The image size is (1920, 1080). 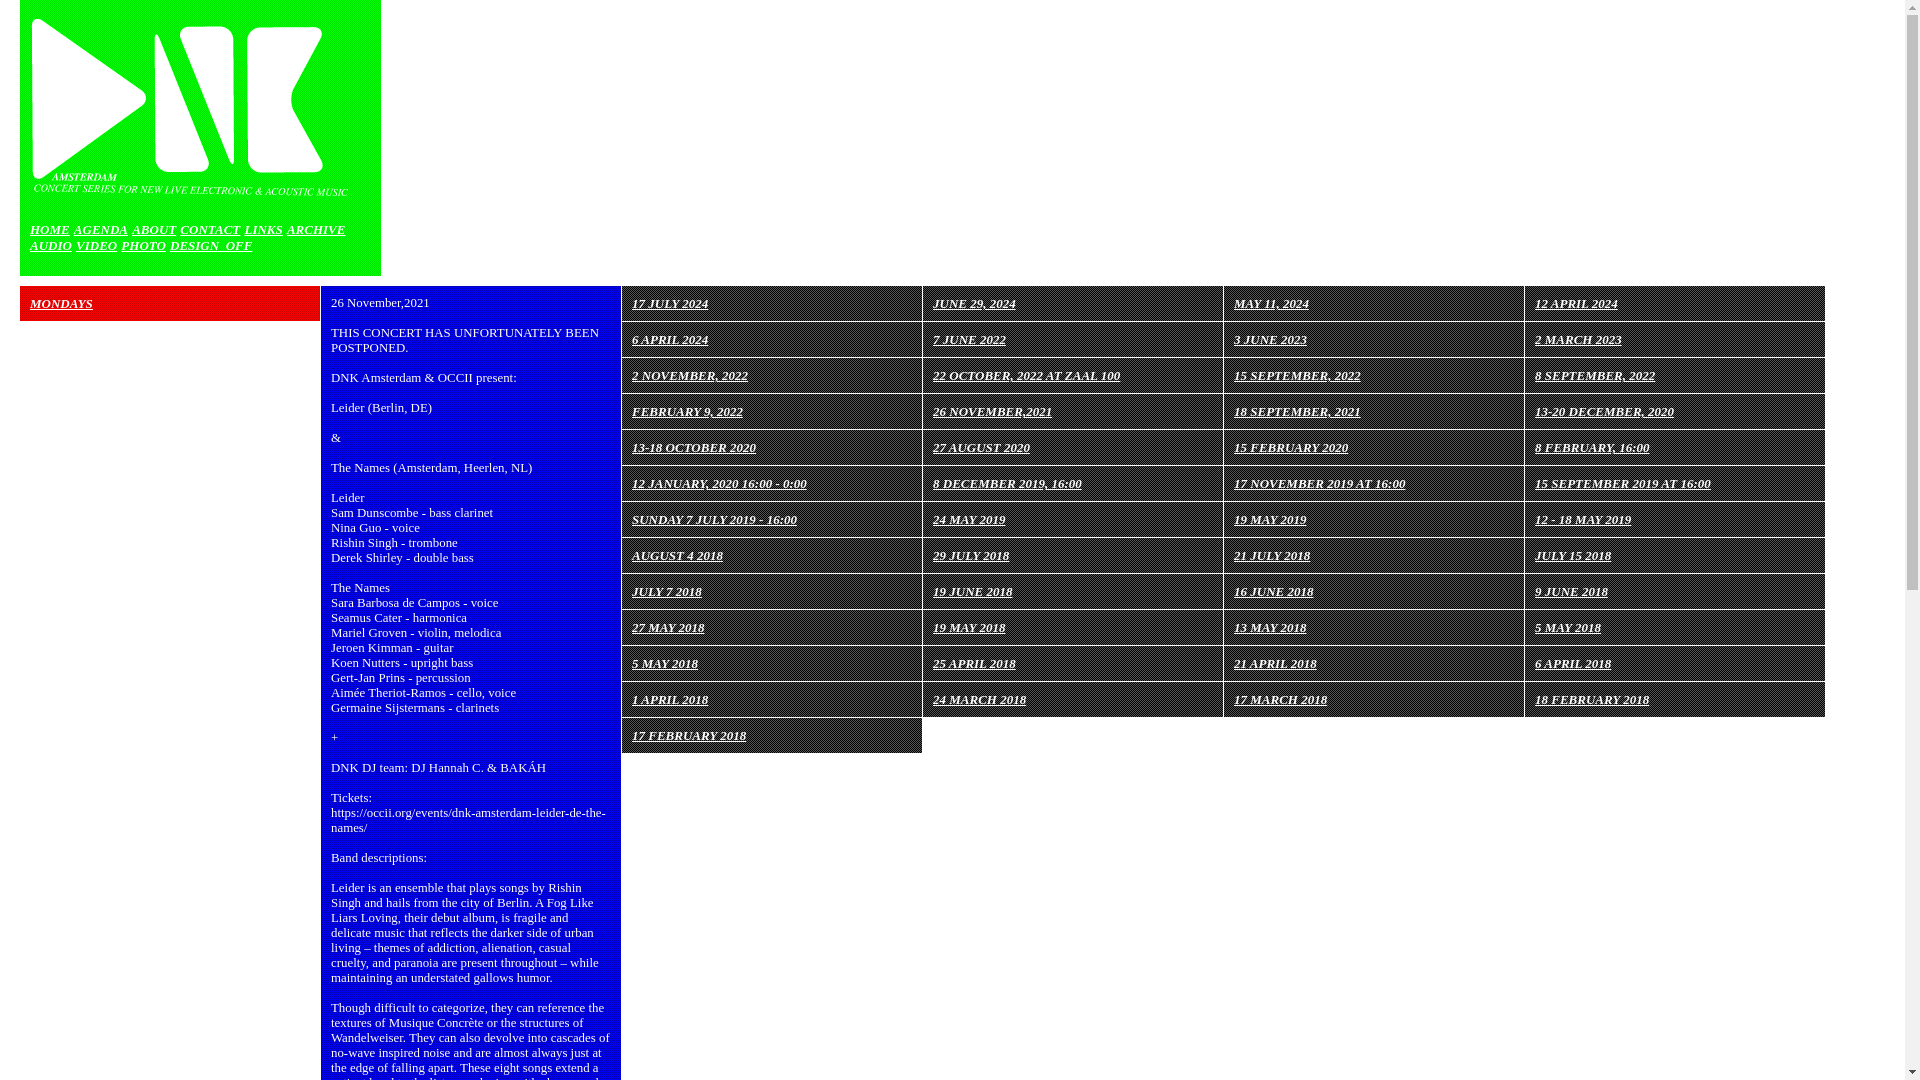 What do you see at coordinates (1582, 519) in the screenshot?
I see `12 - 18 MAY 2019` at bounding box center [1582, 519].